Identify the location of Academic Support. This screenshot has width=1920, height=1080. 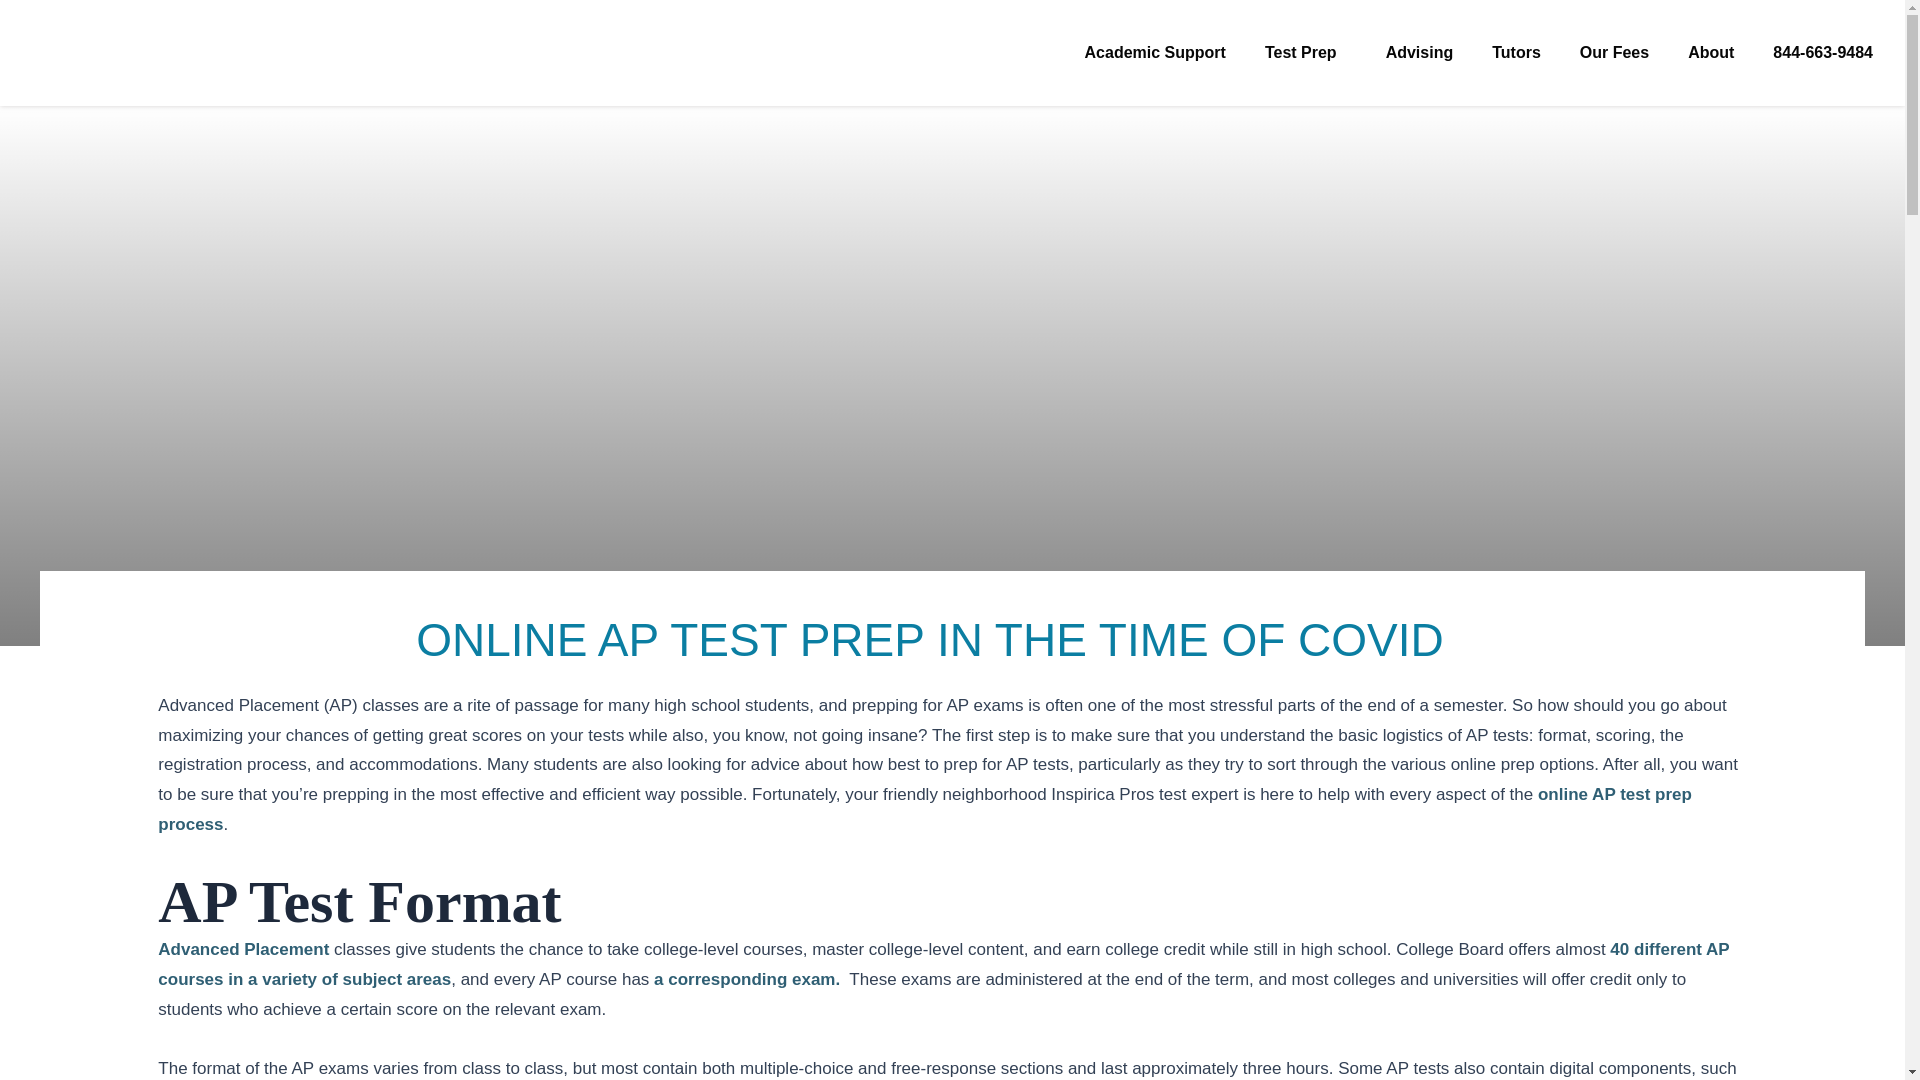
(1156, 53).